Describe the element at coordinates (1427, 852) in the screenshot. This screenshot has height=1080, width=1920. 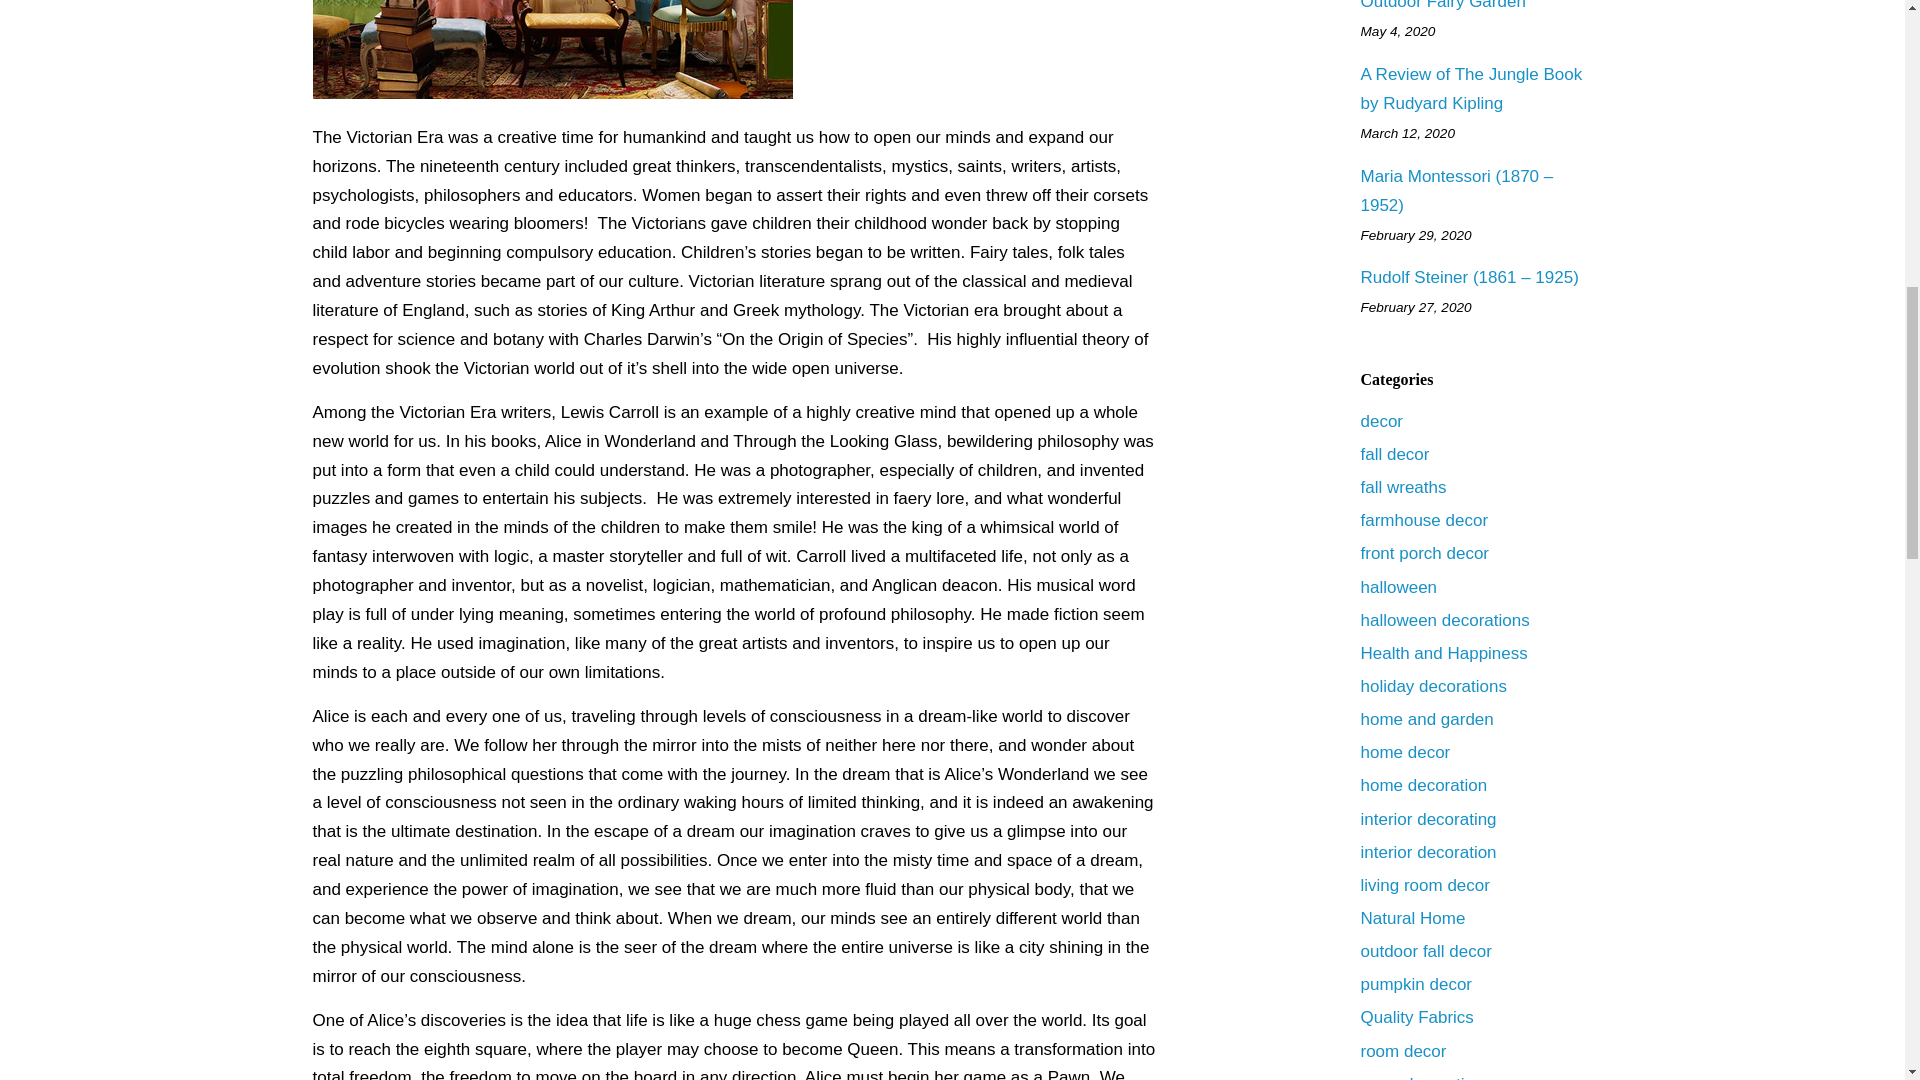
I see `Show articles tagged interior decoration` at that location.